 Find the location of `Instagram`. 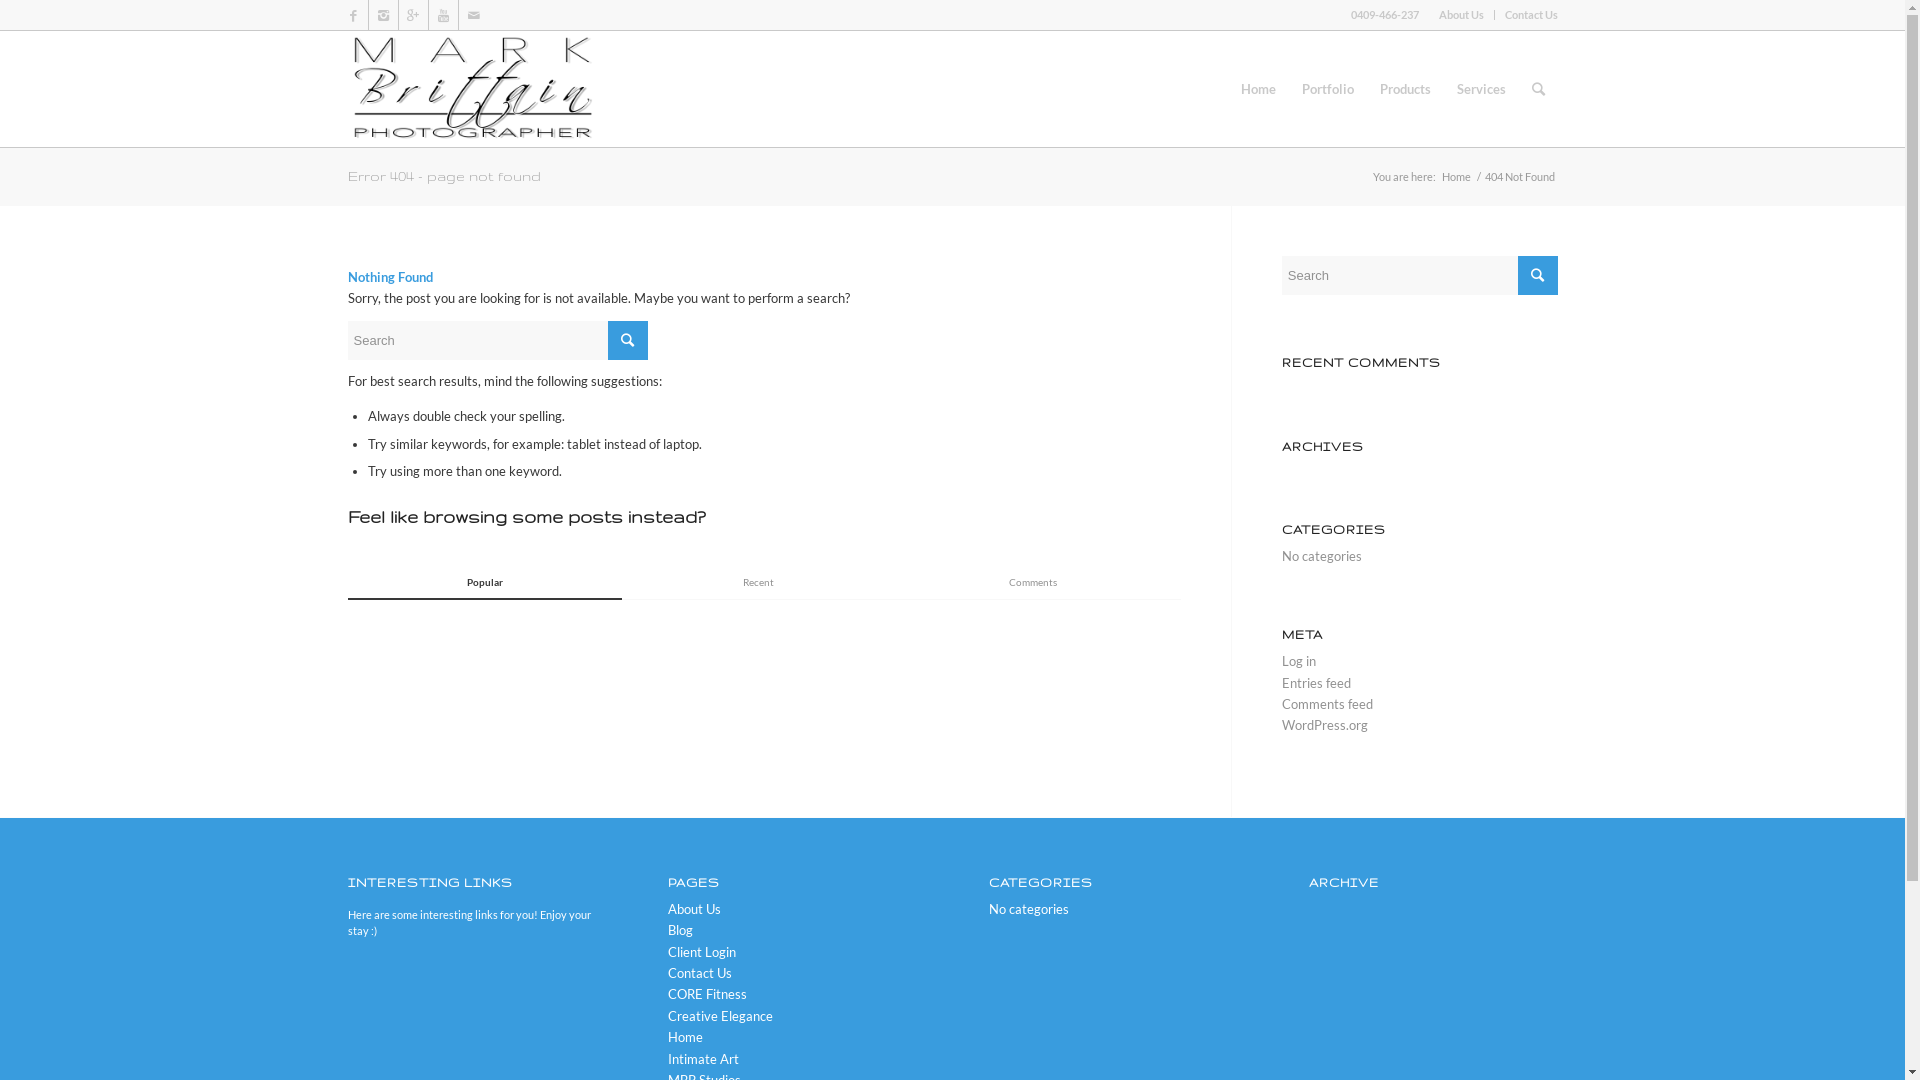

Instagram is located at coordinates (382, 15).